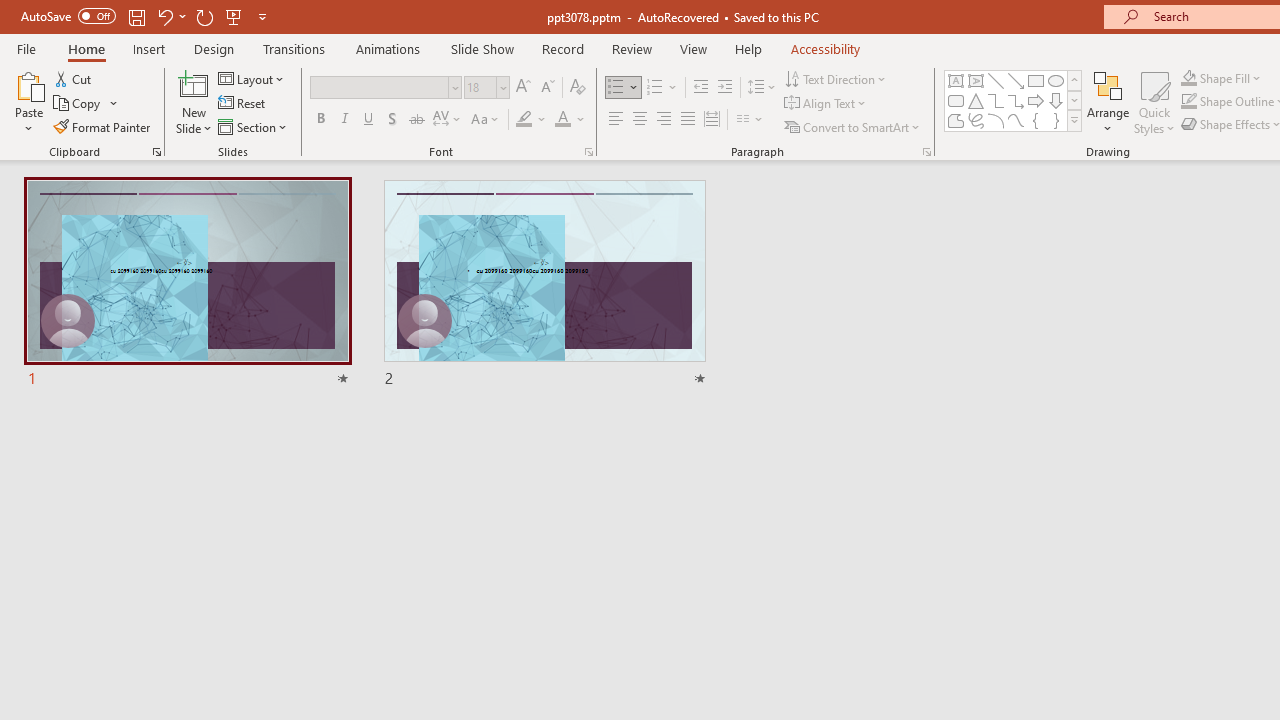 This screenshot has height=720, width=1280. I want to click on Columns, so click(750, 120).